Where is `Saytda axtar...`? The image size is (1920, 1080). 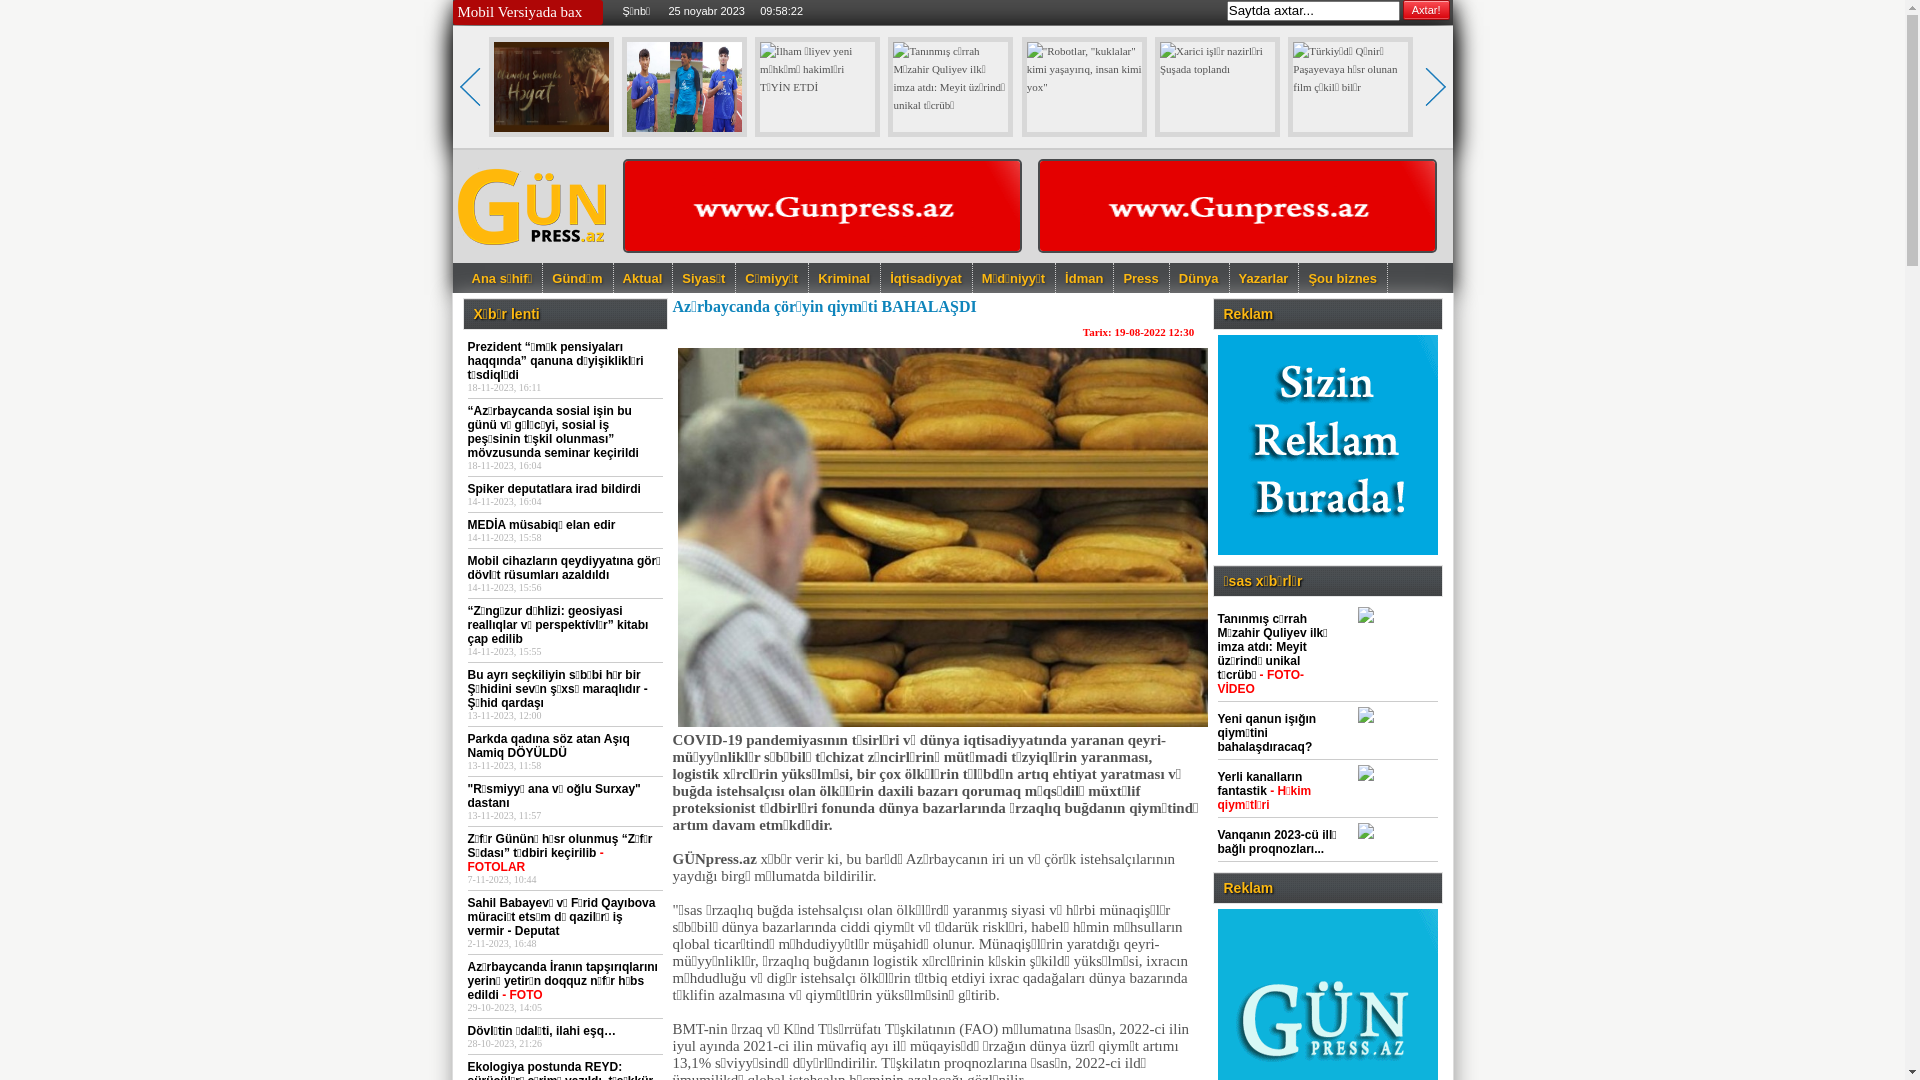
Saytda axtar... is located at coordinates (1314, 11).